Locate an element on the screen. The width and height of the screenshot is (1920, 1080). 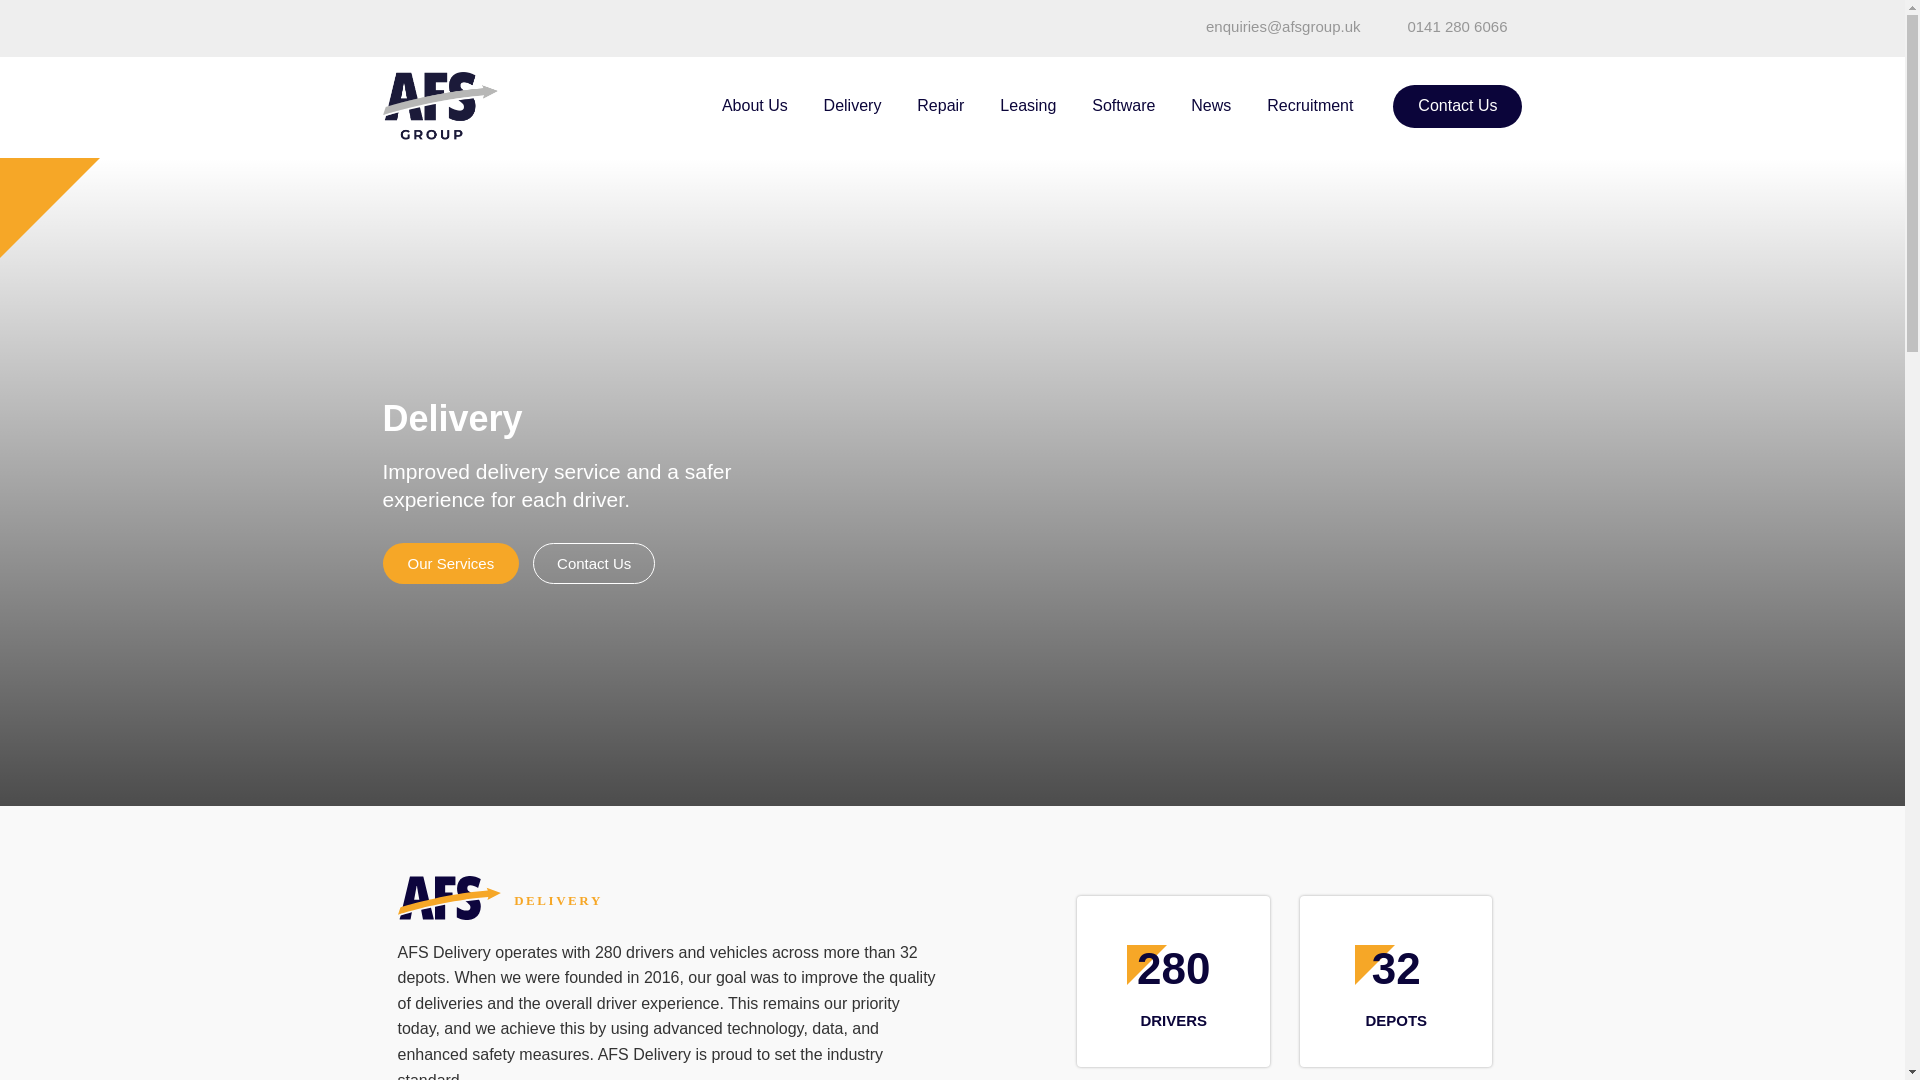
Repair is located at coordinates (940, 106).